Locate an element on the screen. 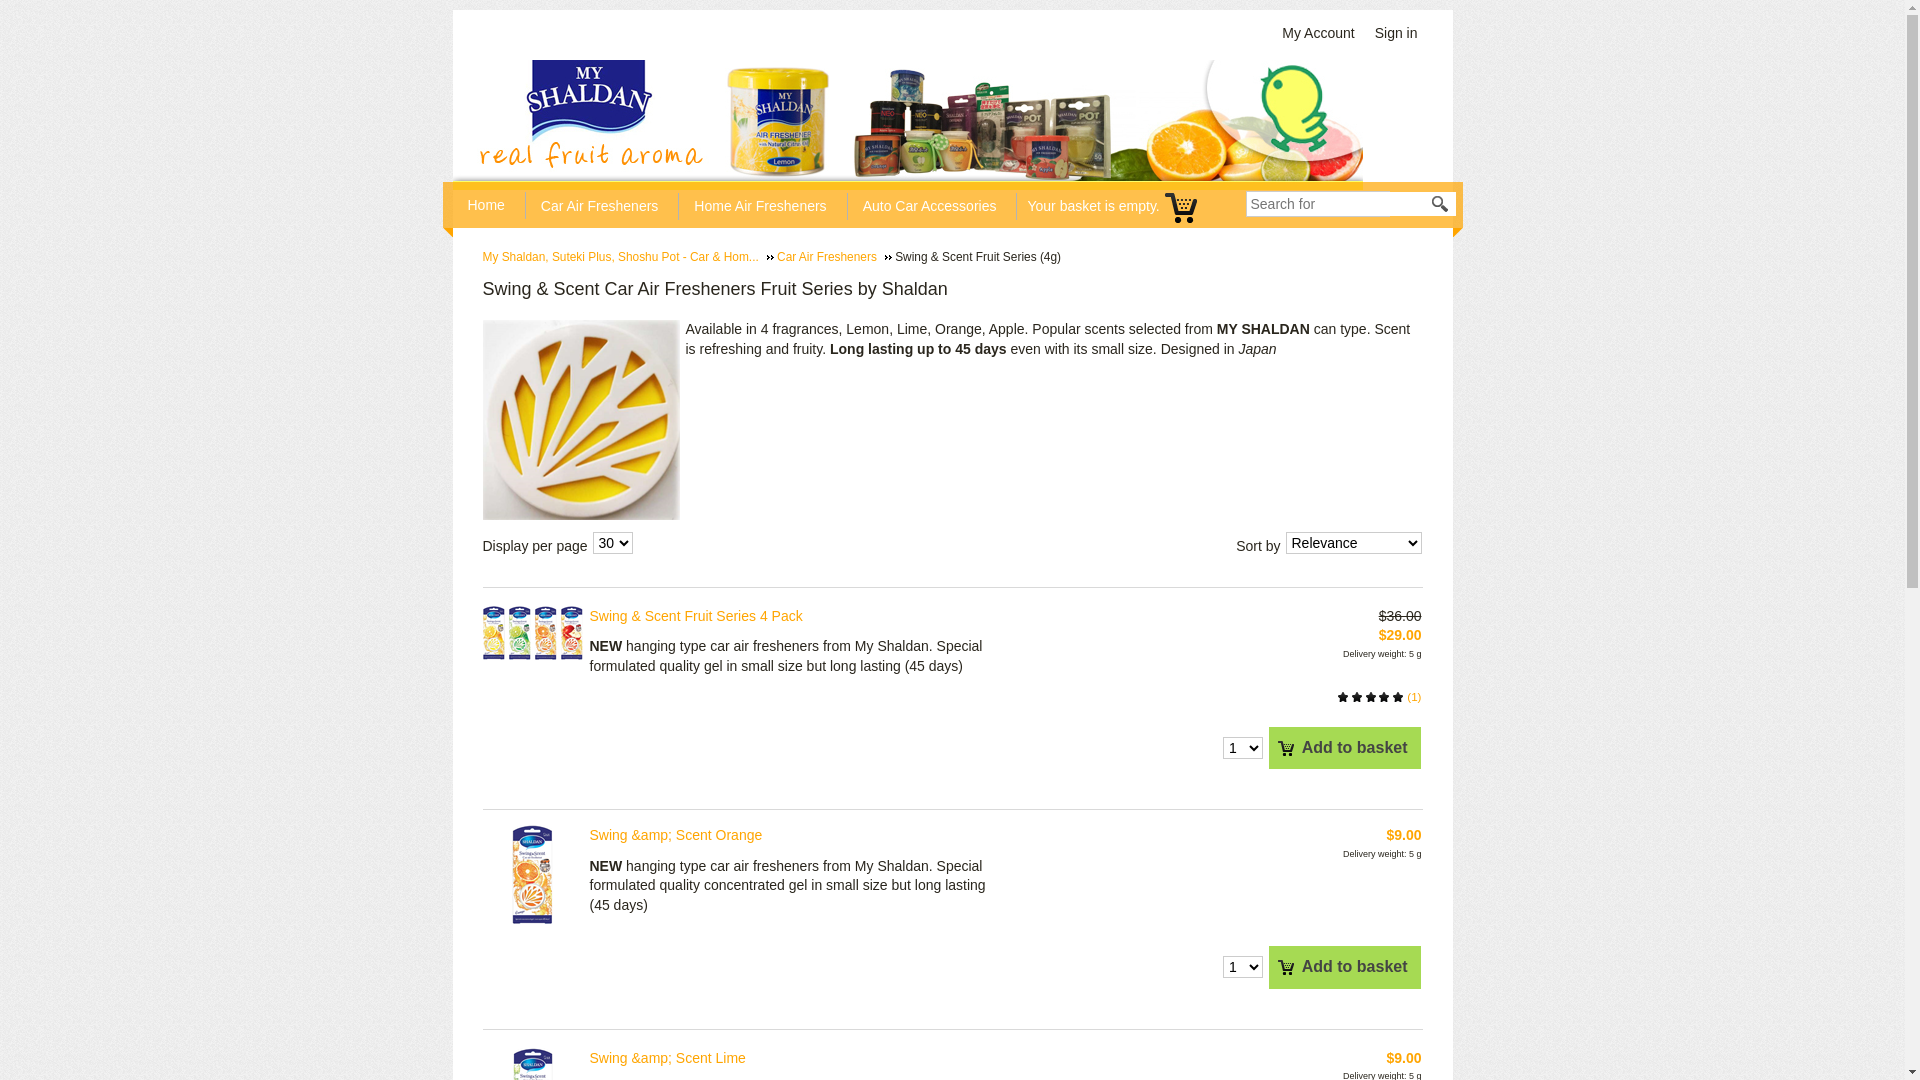  My Account is located at coordinates (1323, 34).